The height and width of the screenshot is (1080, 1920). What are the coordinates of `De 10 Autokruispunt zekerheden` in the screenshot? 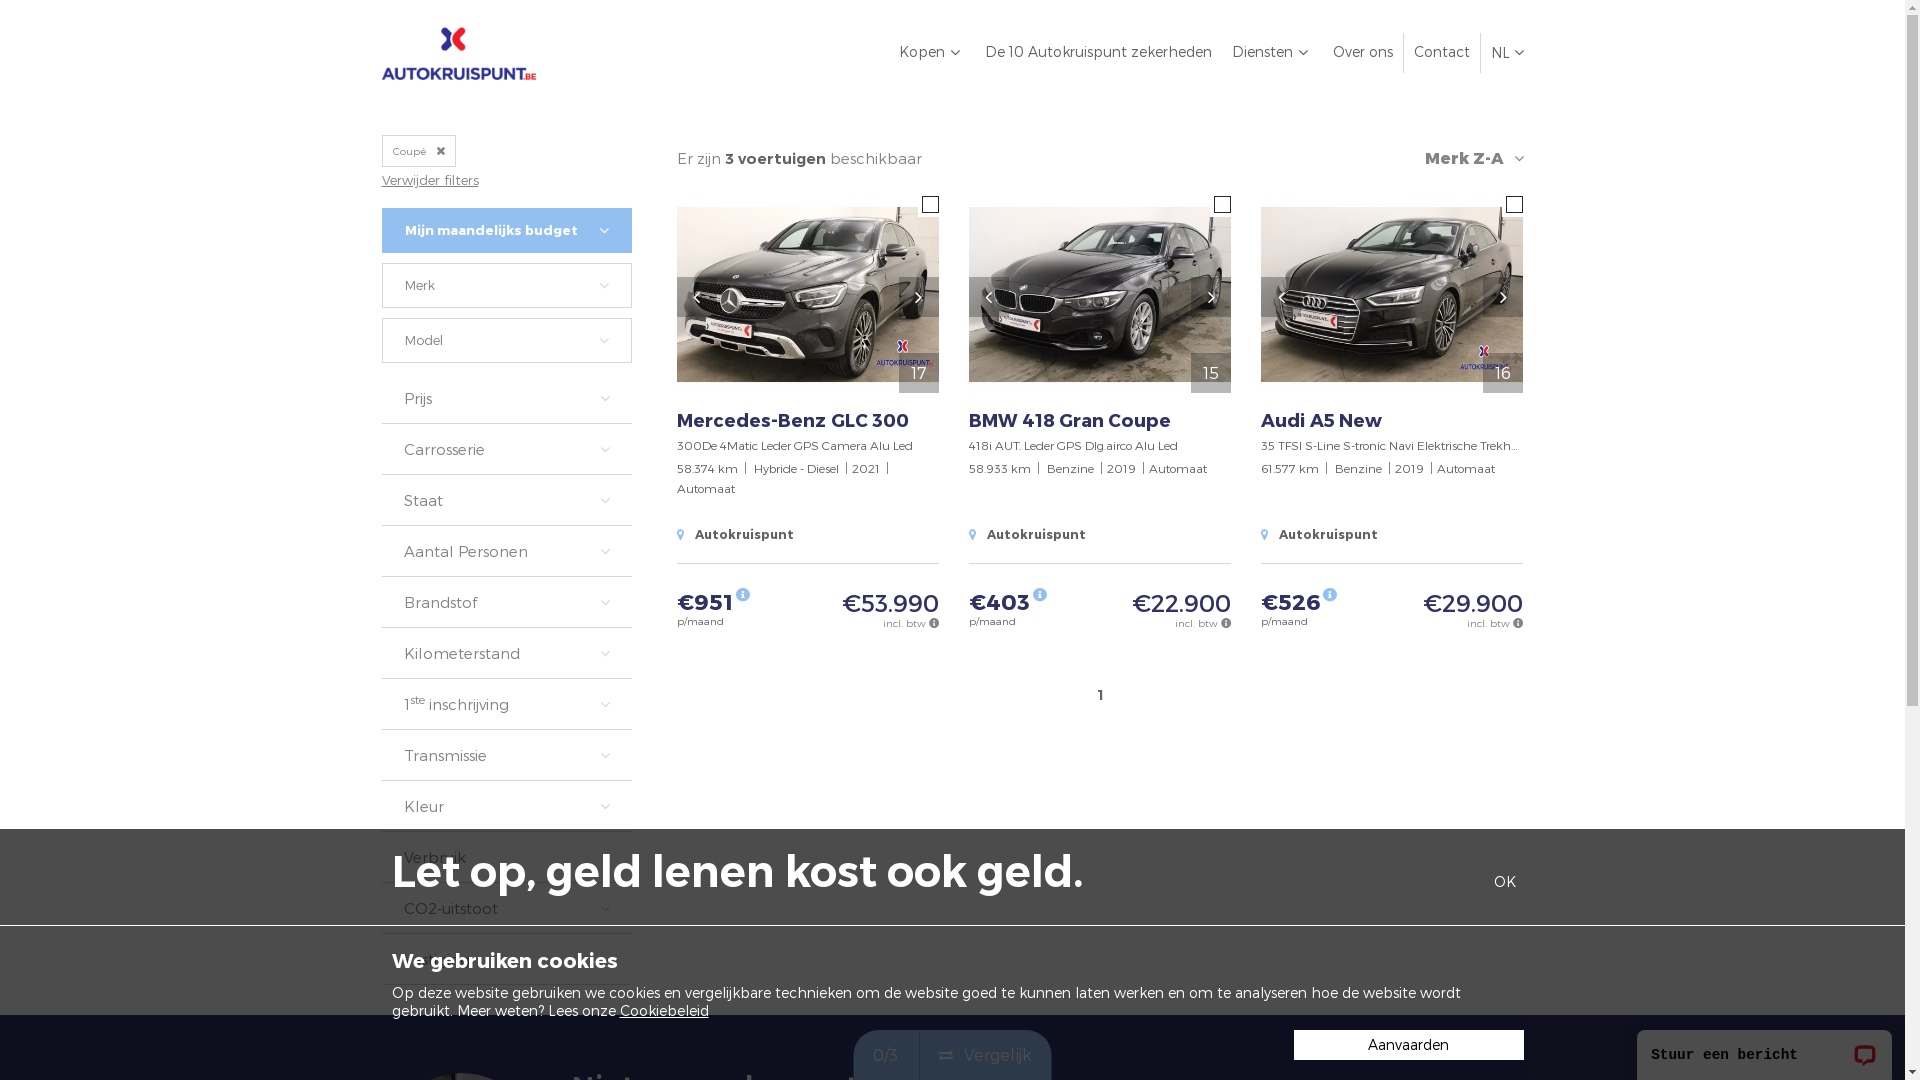 It's located at (1098, 52).